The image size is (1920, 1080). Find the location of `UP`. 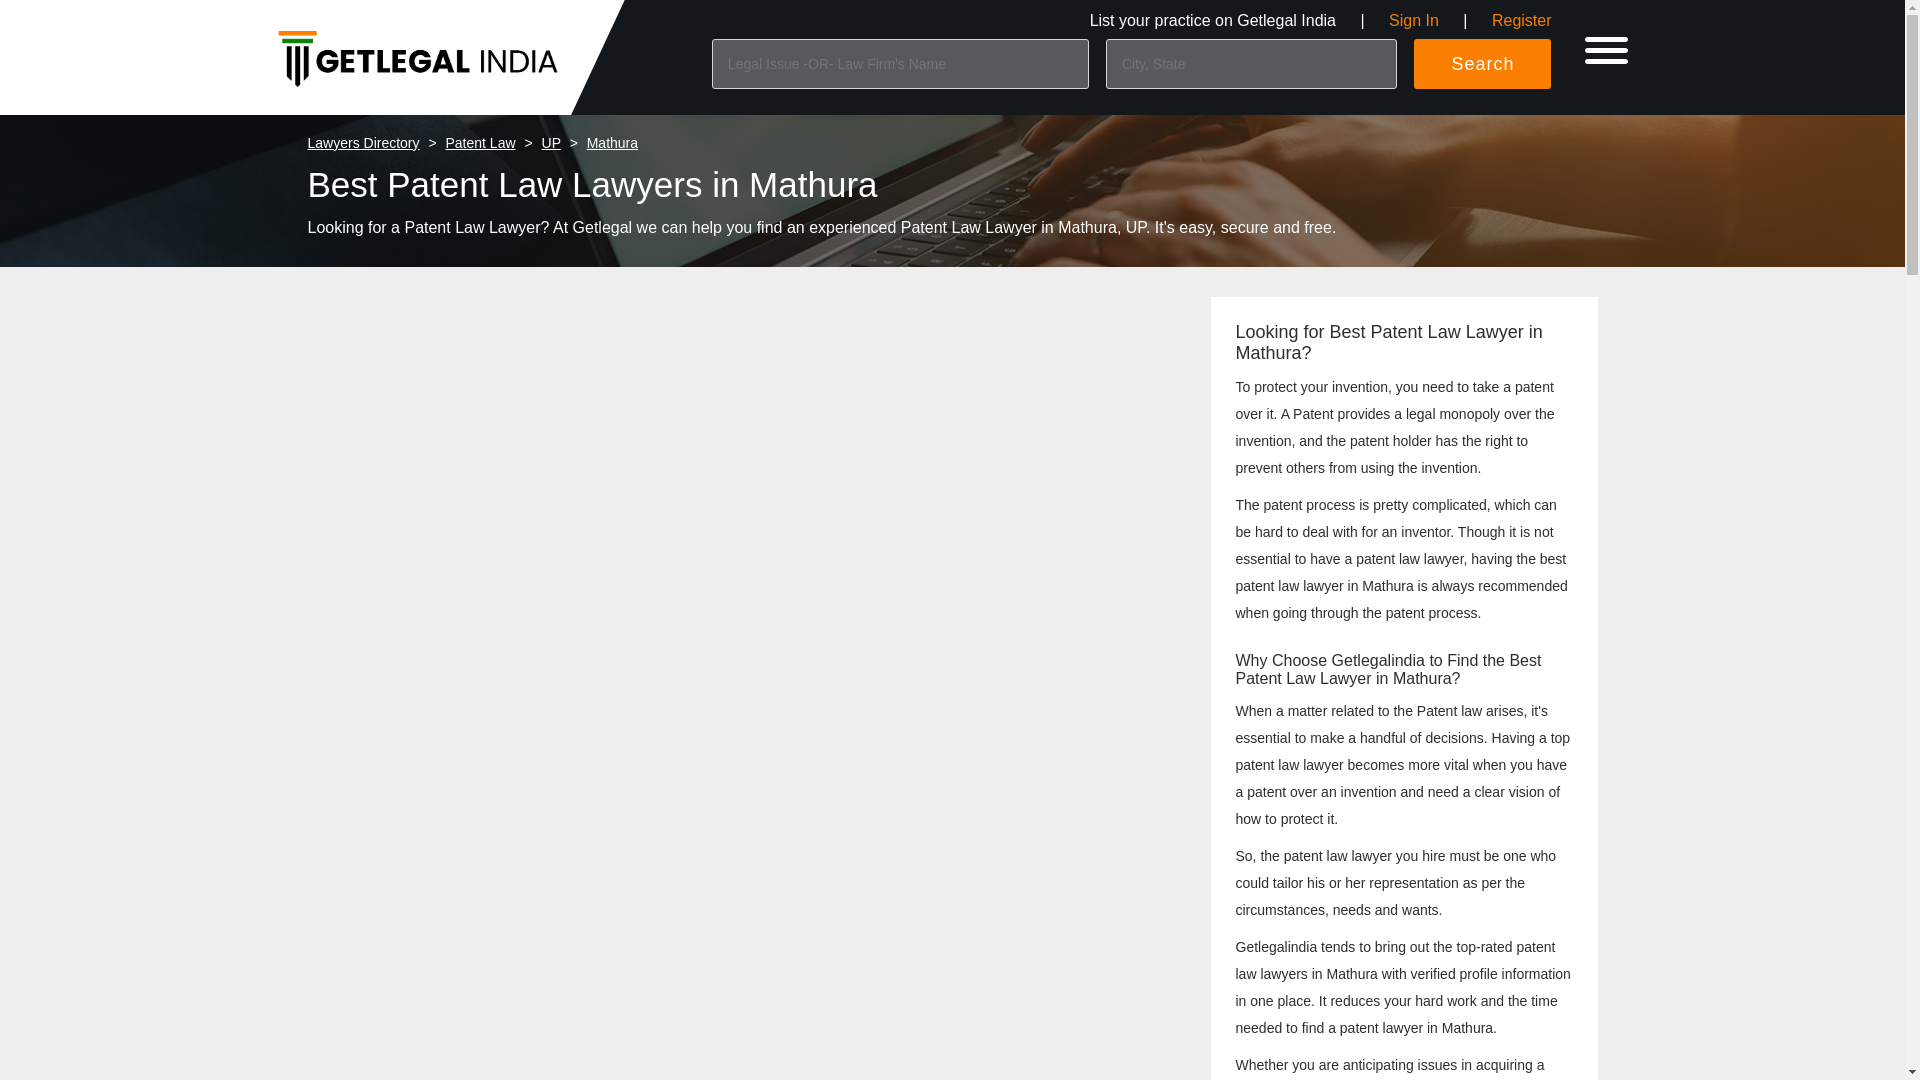

UP is located at coordinates (550, 143).